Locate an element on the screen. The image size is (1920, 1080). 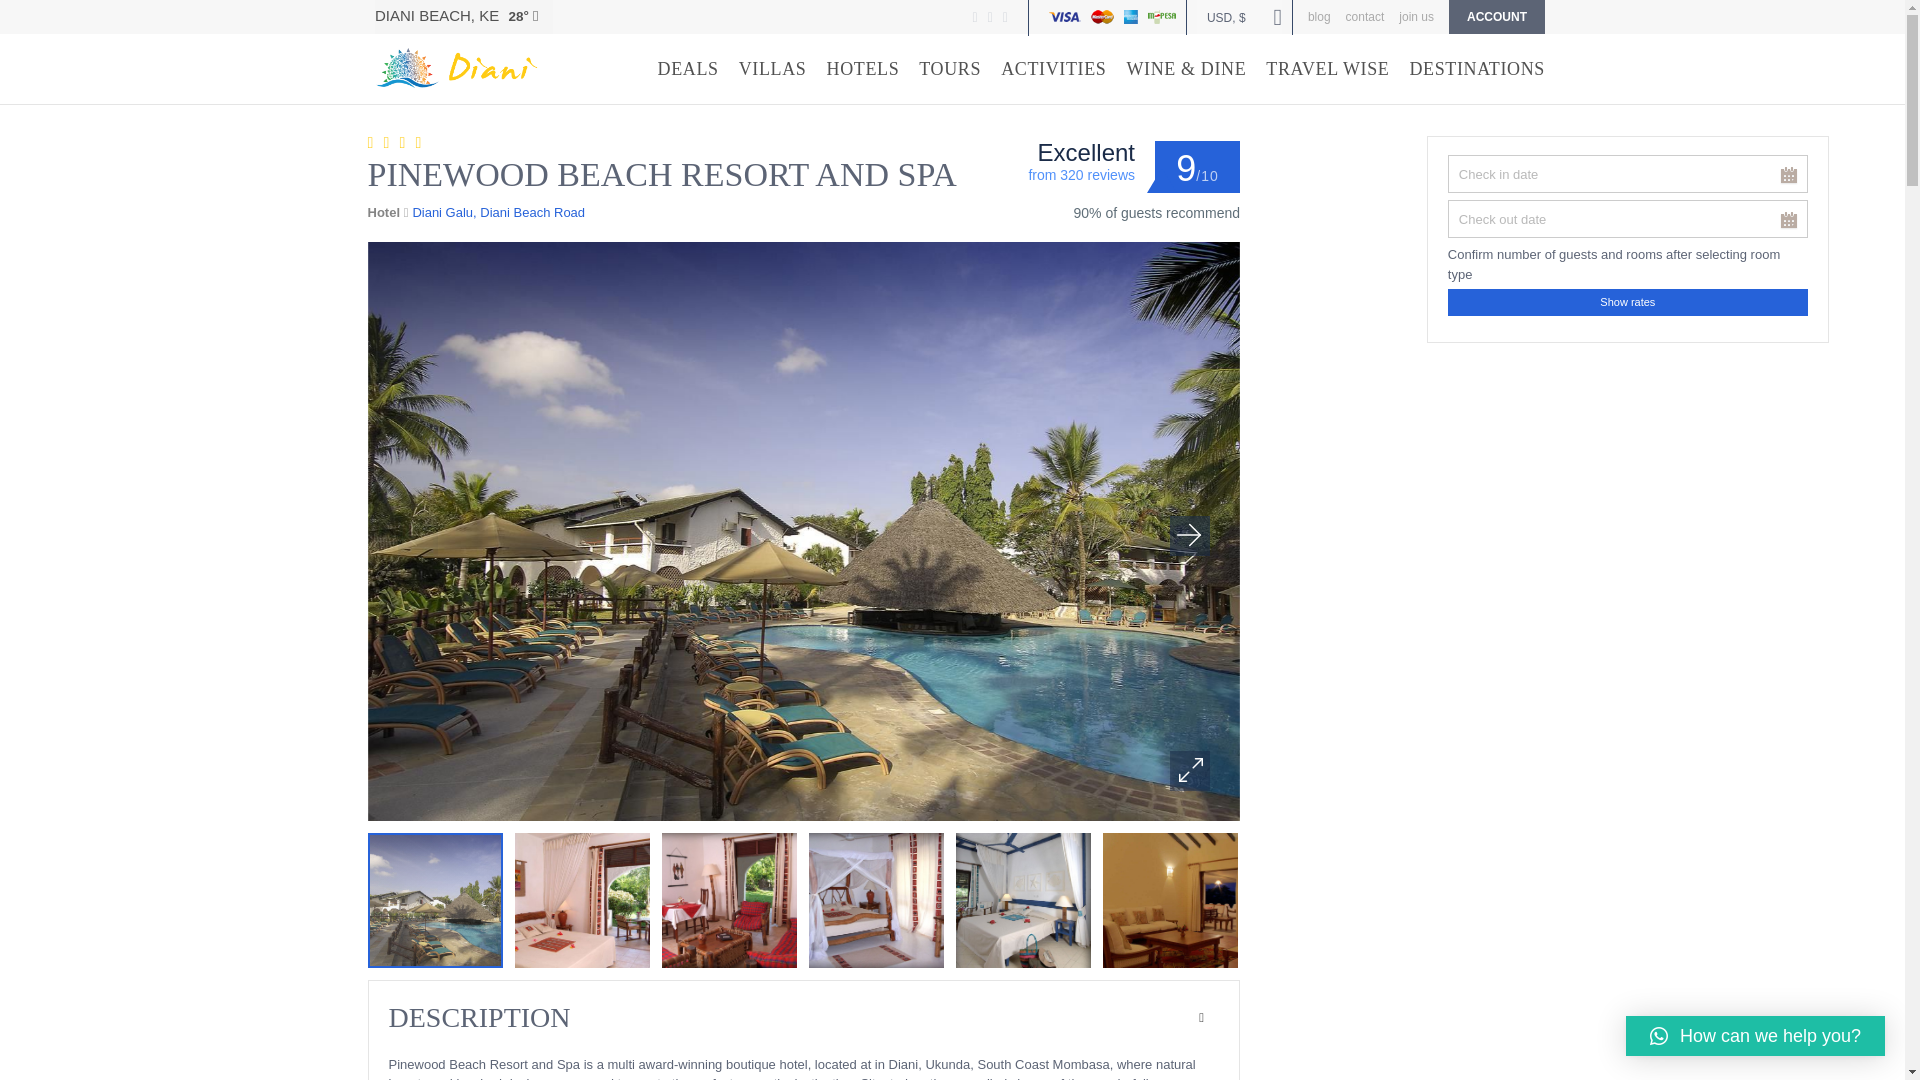
TRAVEL WISE is located at coordinates (1326, 68).